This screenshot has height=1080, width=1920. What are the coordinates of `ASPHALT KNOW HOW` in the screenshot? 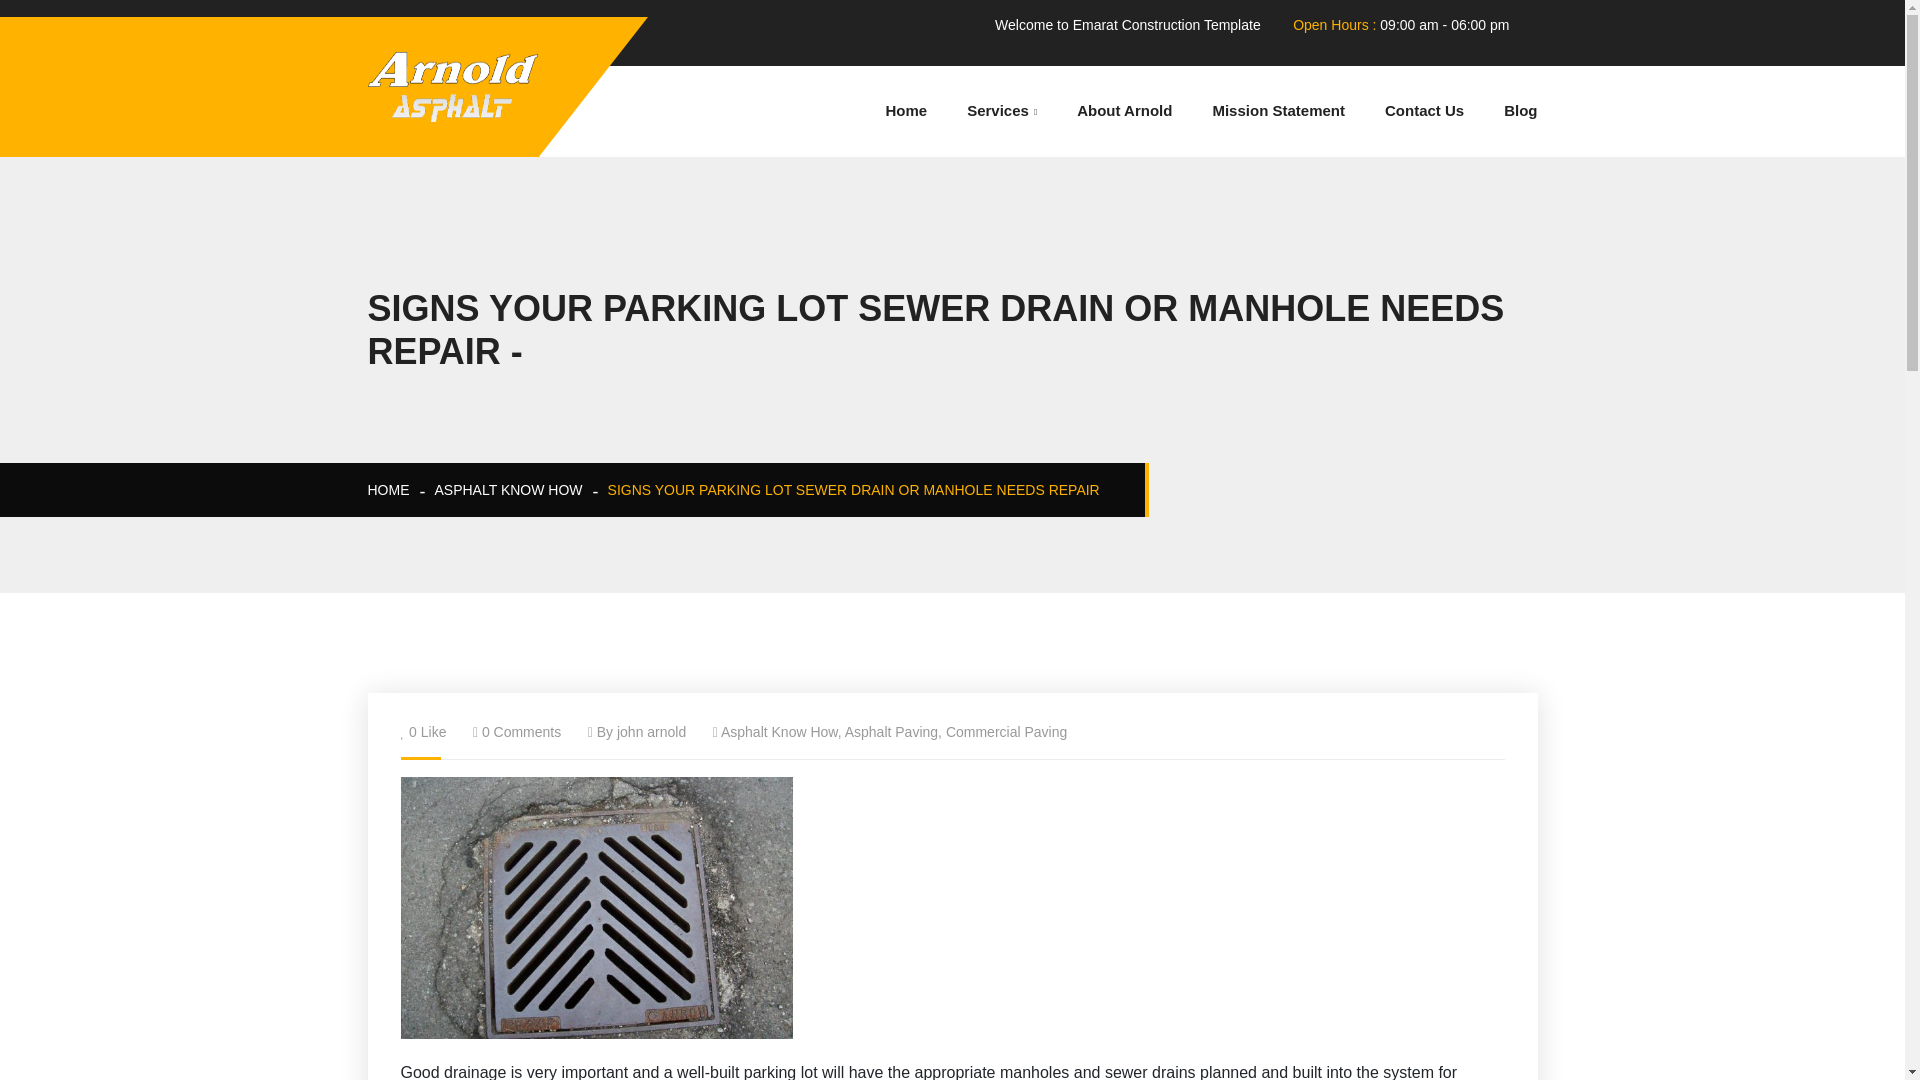 It's located at (507, 489).